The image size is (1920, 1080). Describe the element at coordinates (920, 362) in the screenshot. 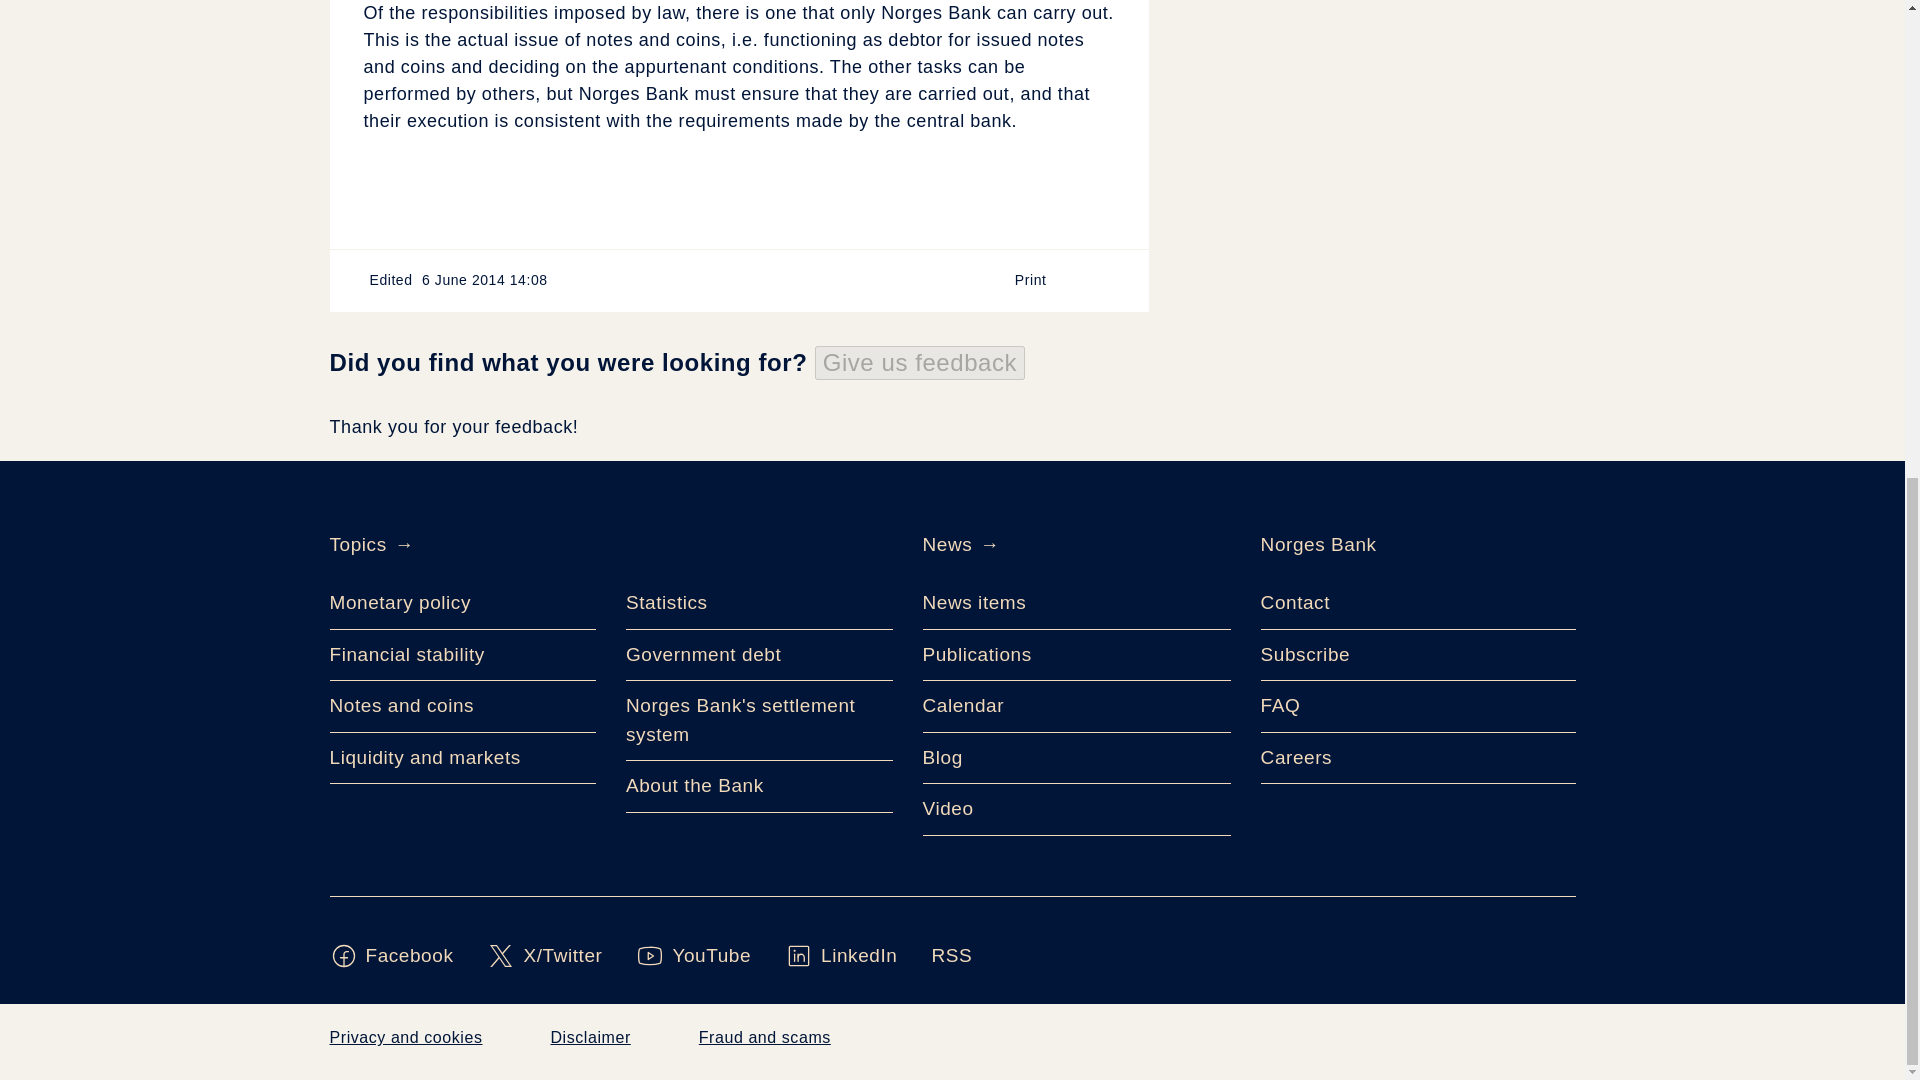

I see `Give us feedback` at that location.